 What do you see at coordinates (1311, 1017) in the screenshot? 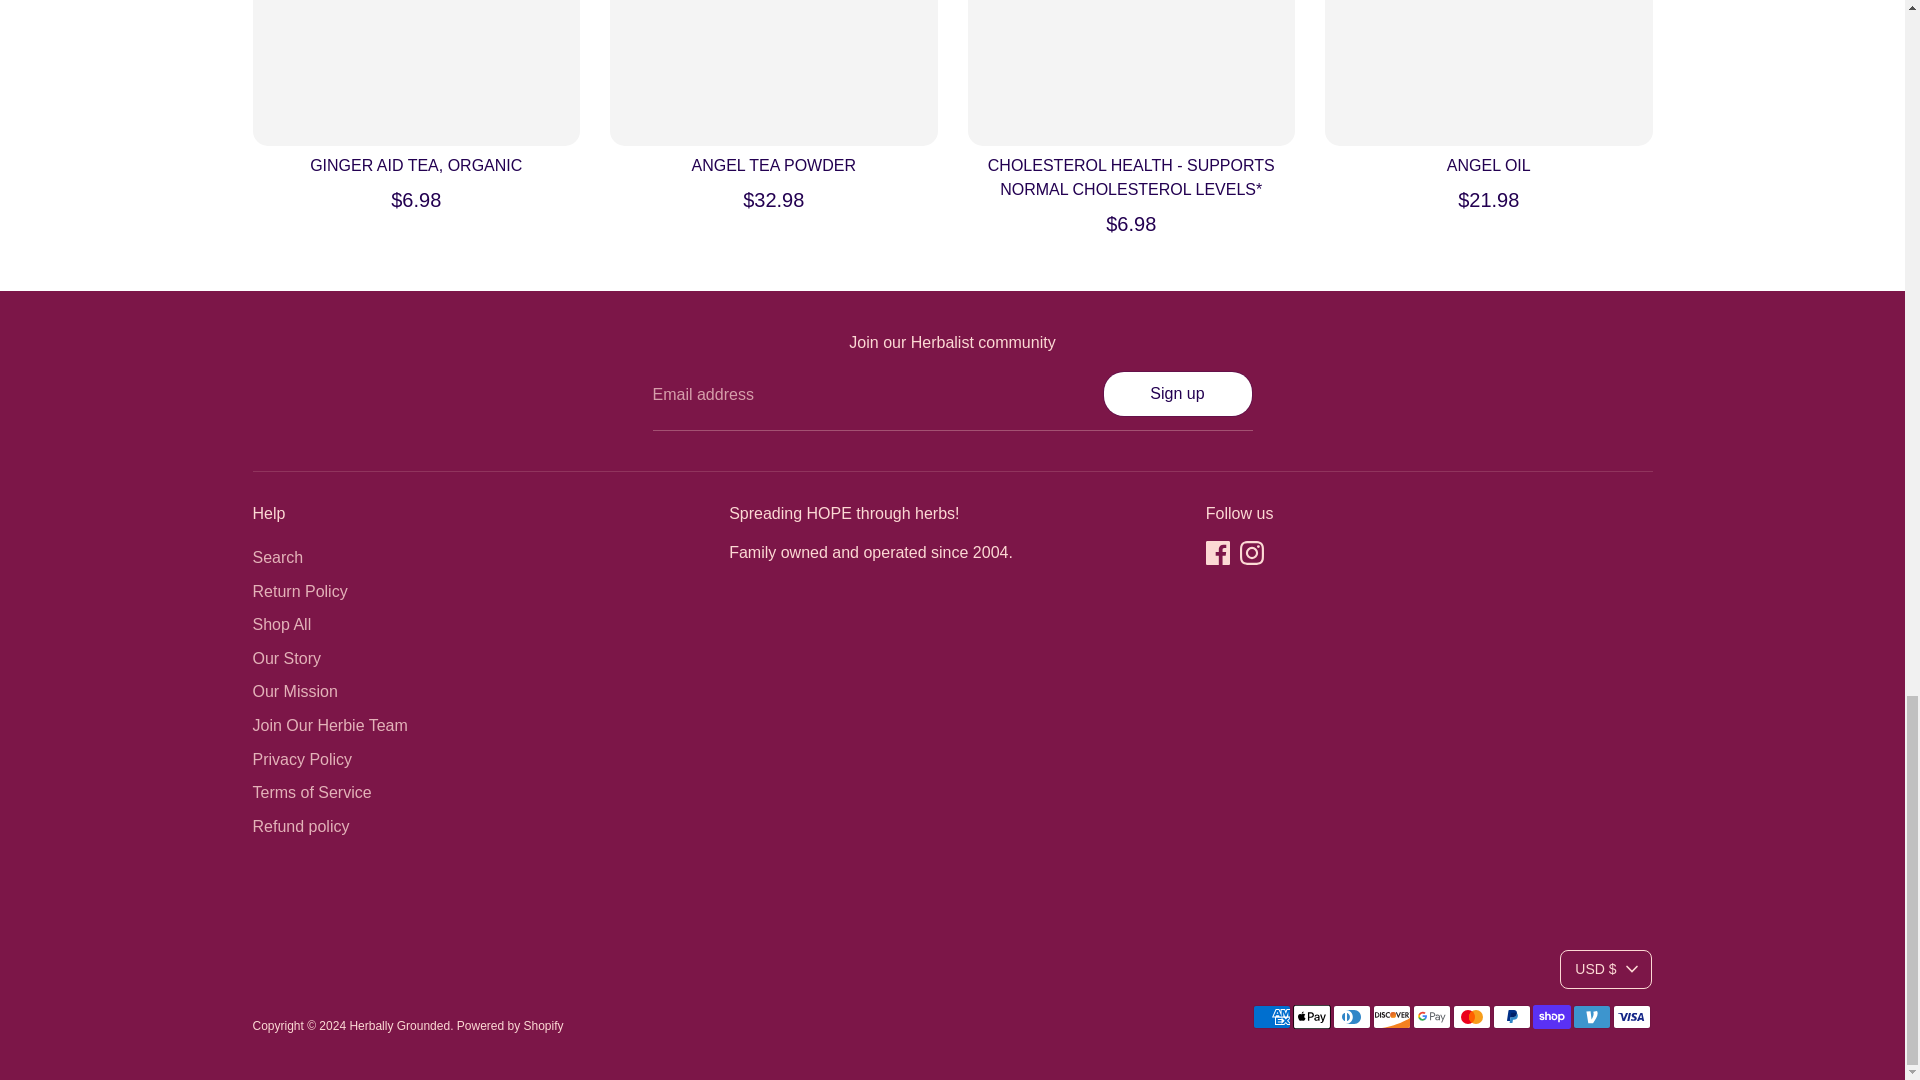
I see `Apple Pay` at bounding box center [1311, 1017].